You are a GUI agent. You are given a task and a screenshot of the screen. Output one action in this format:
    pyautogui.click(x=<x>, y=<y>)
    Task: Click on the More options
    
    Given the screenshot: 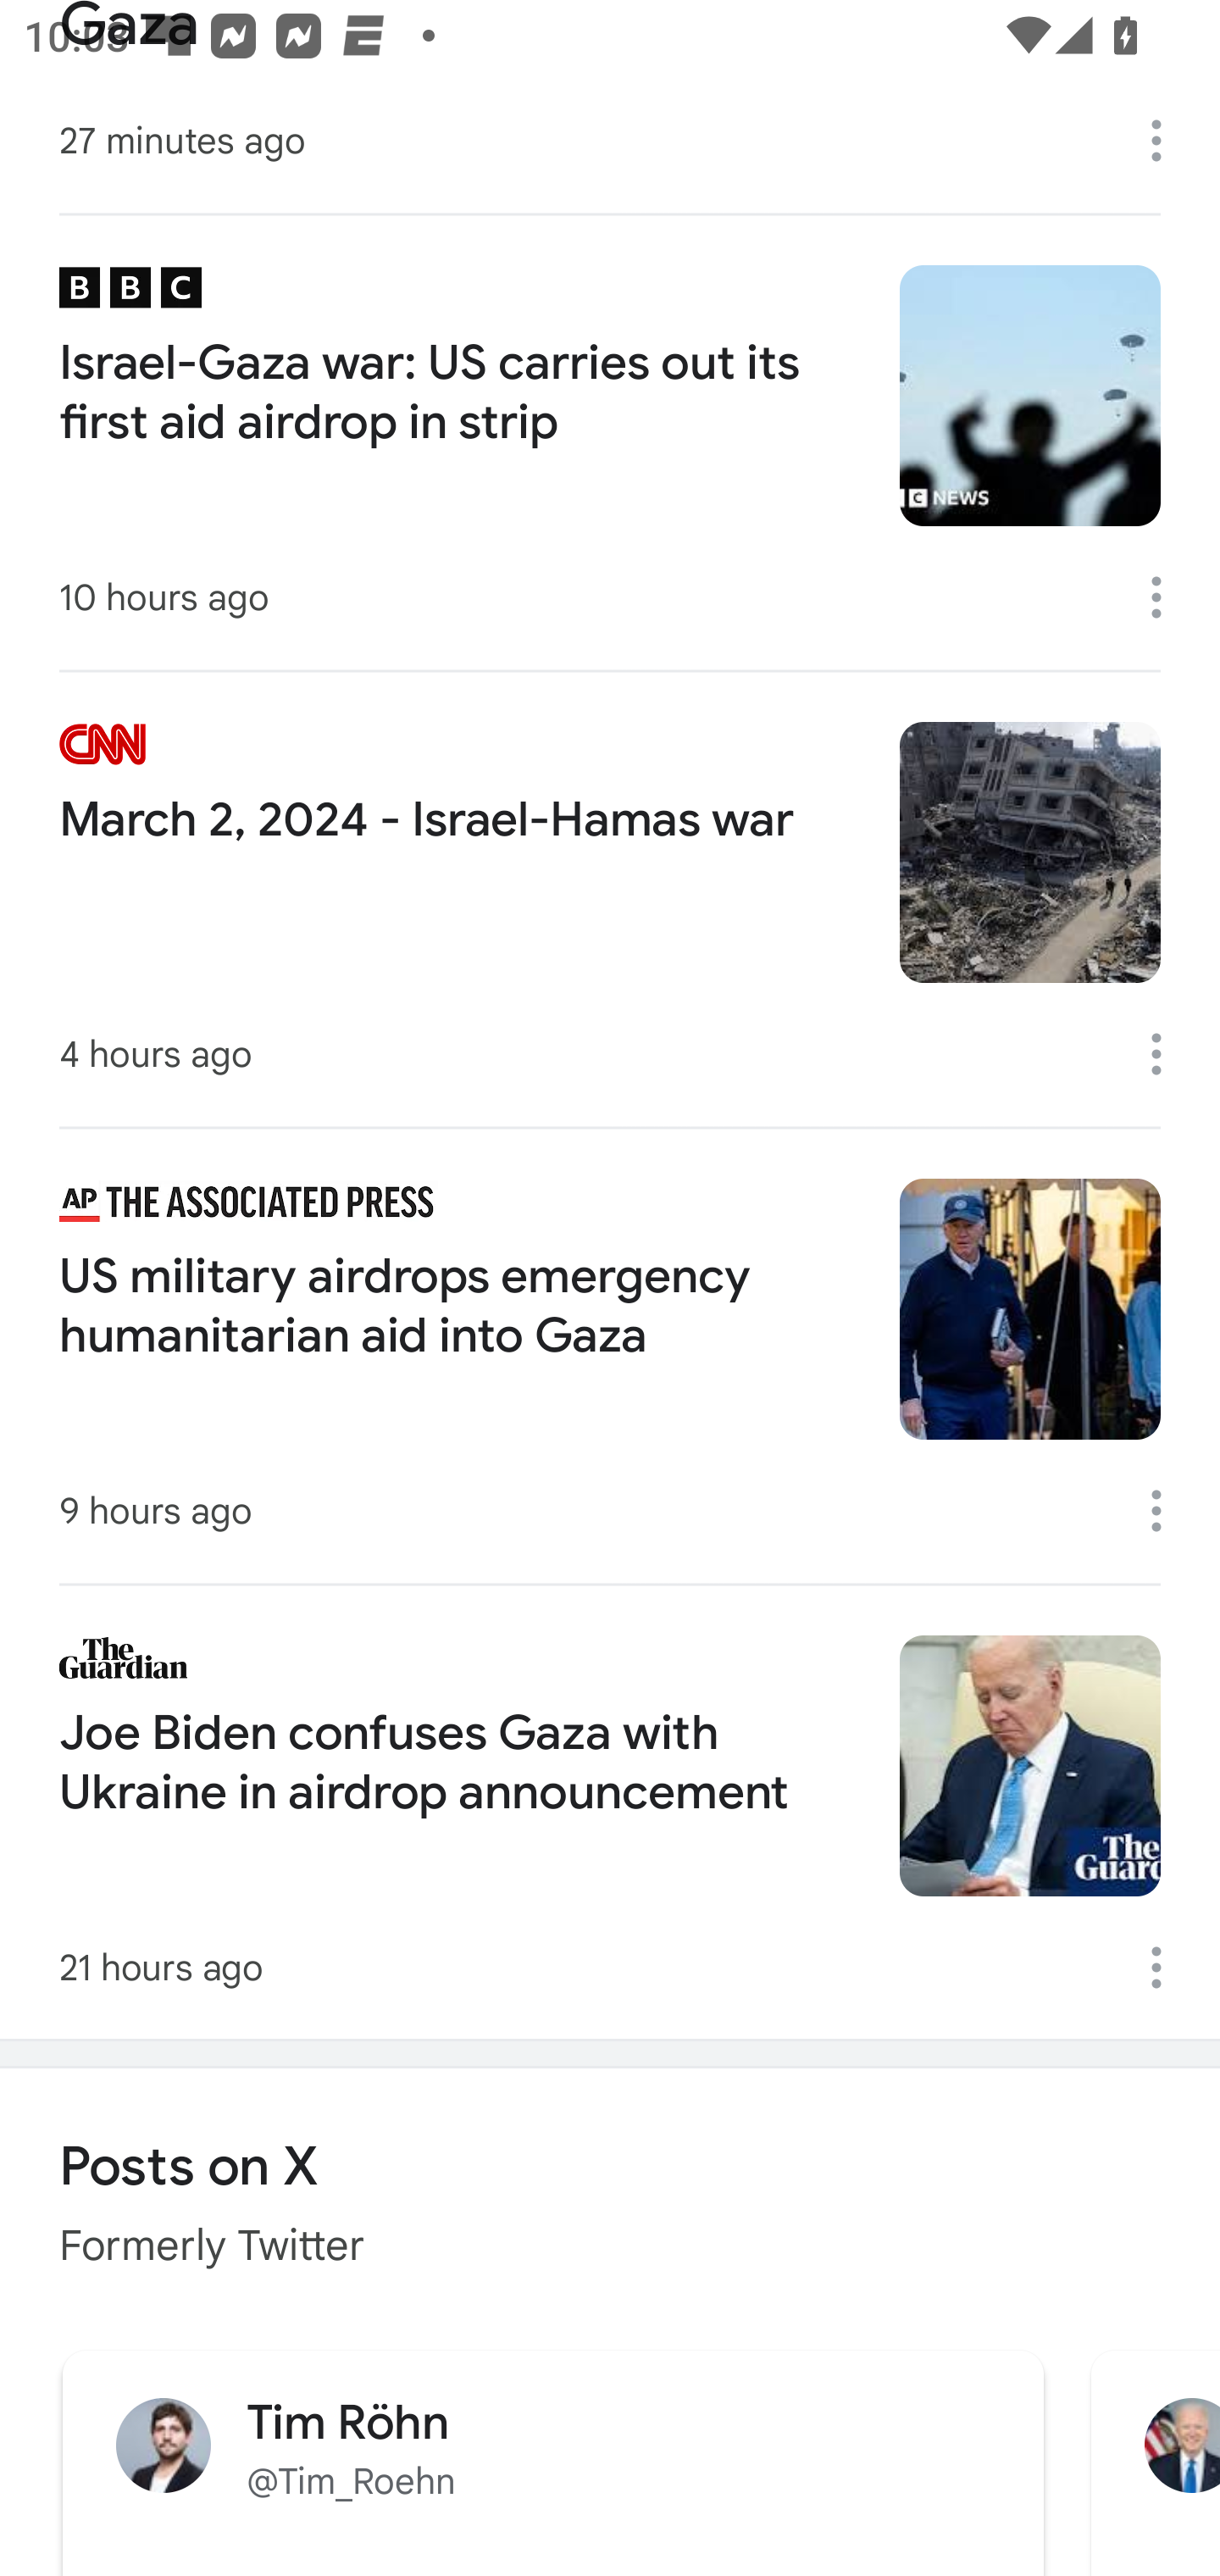 What is the action you would take?
    pyautogui.click(x=1167, y=1968)
    